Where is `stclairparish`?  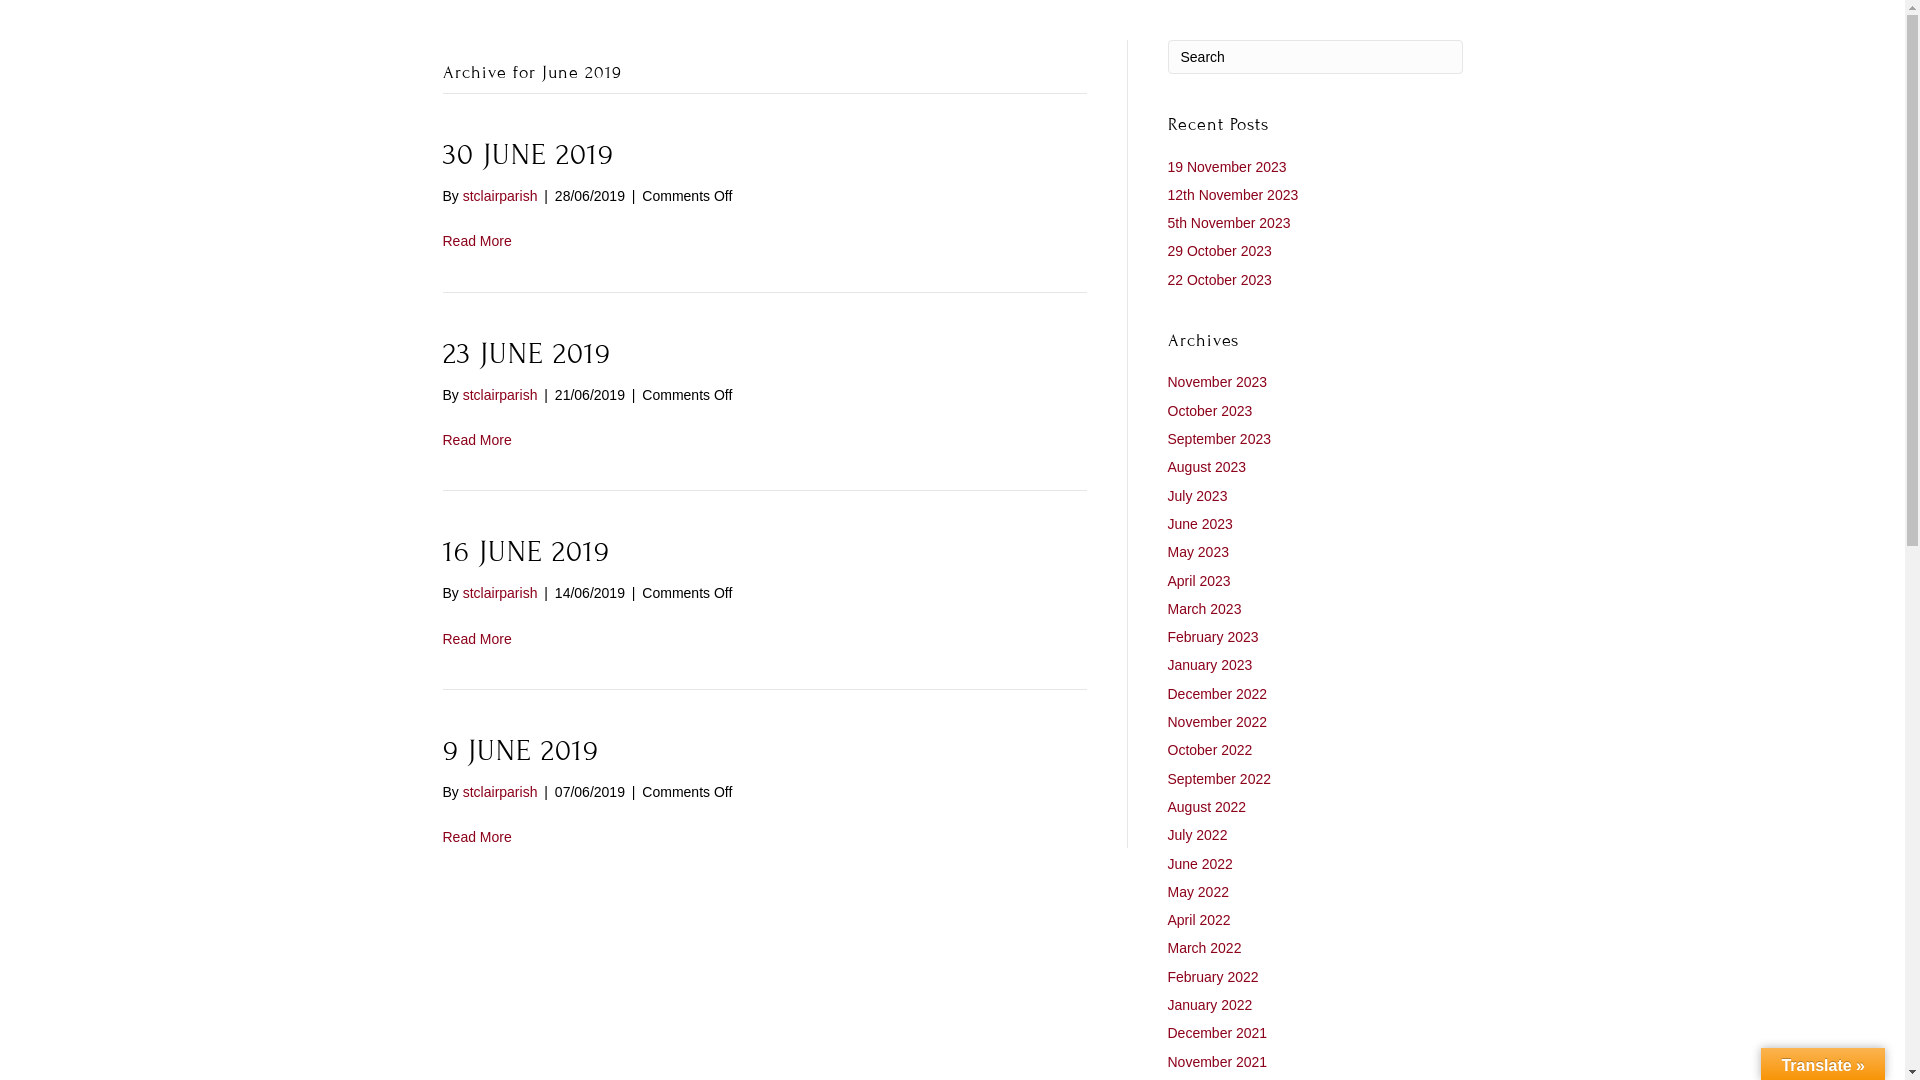
stclairparish is located at coordinates (500, 593).